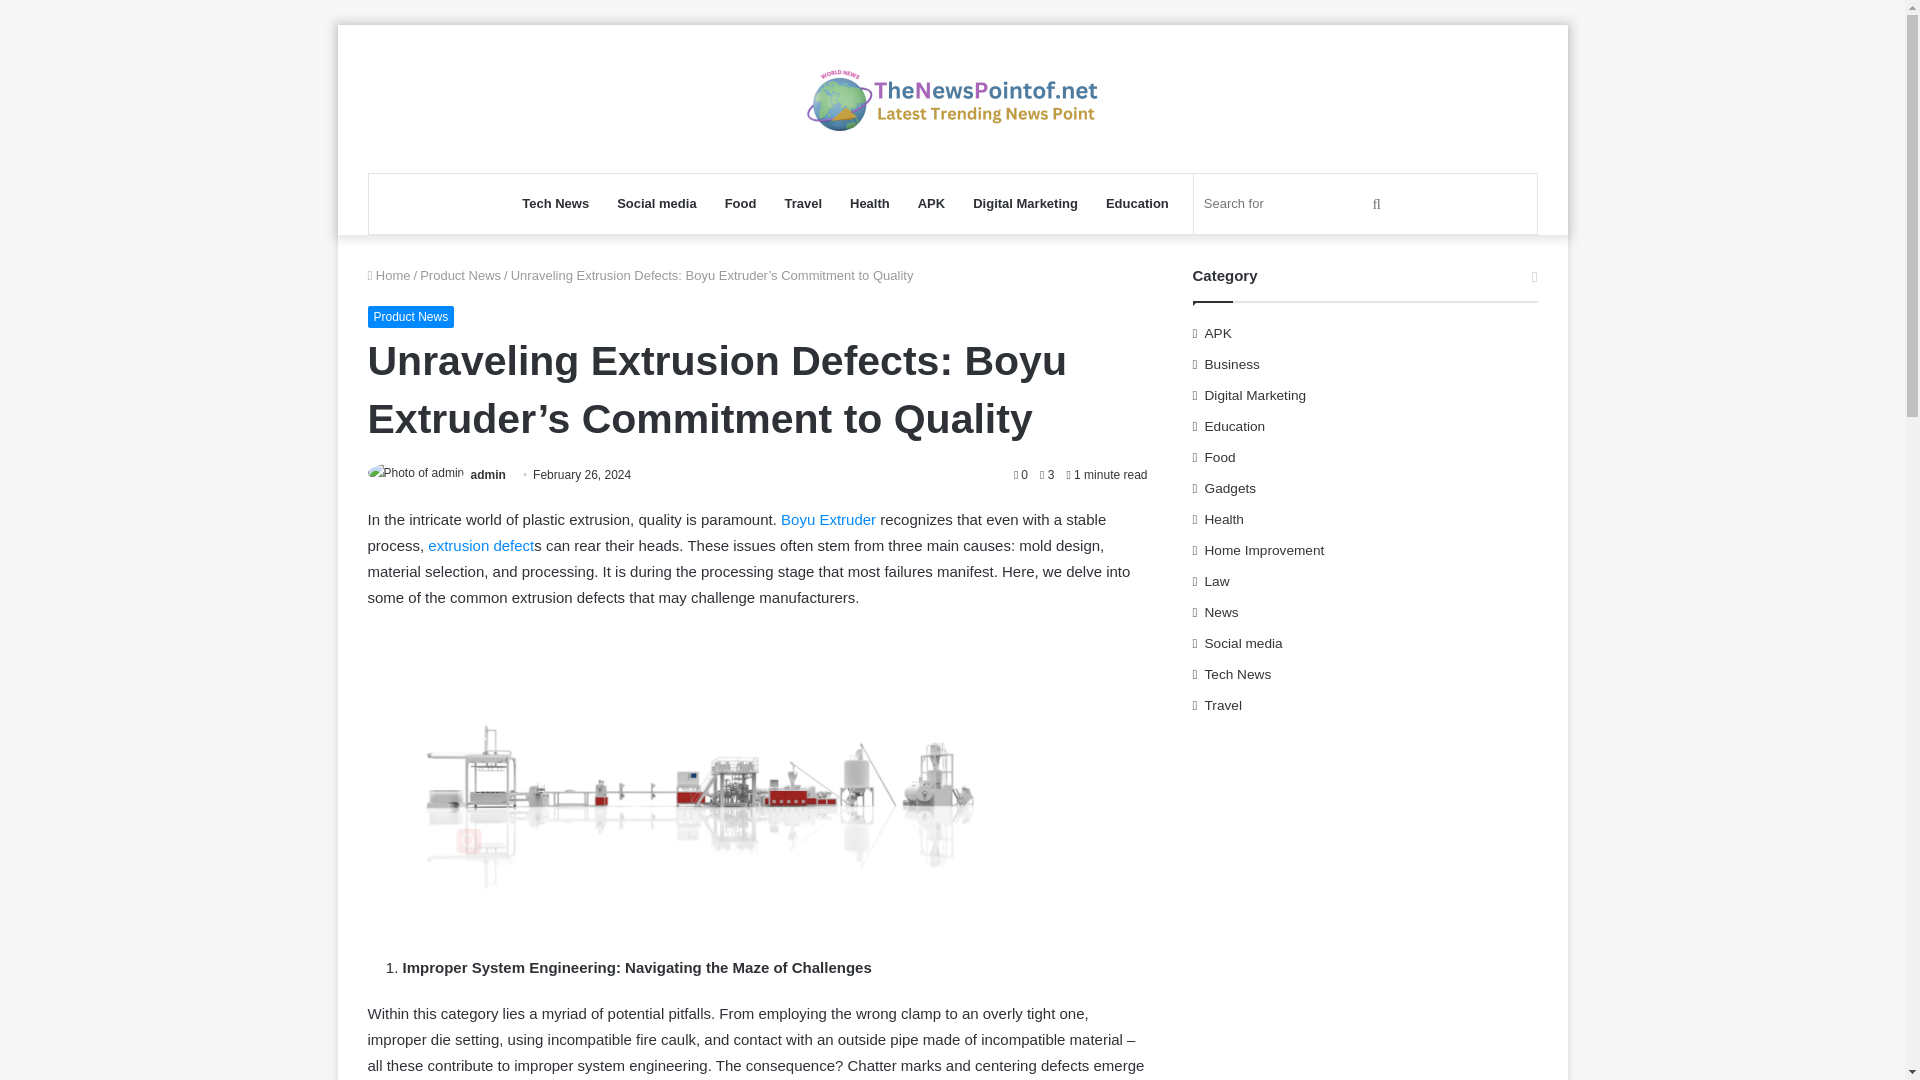 The height and width of the screenshot is (1080, 1920). I want to click on Travel, so click(802, 204).